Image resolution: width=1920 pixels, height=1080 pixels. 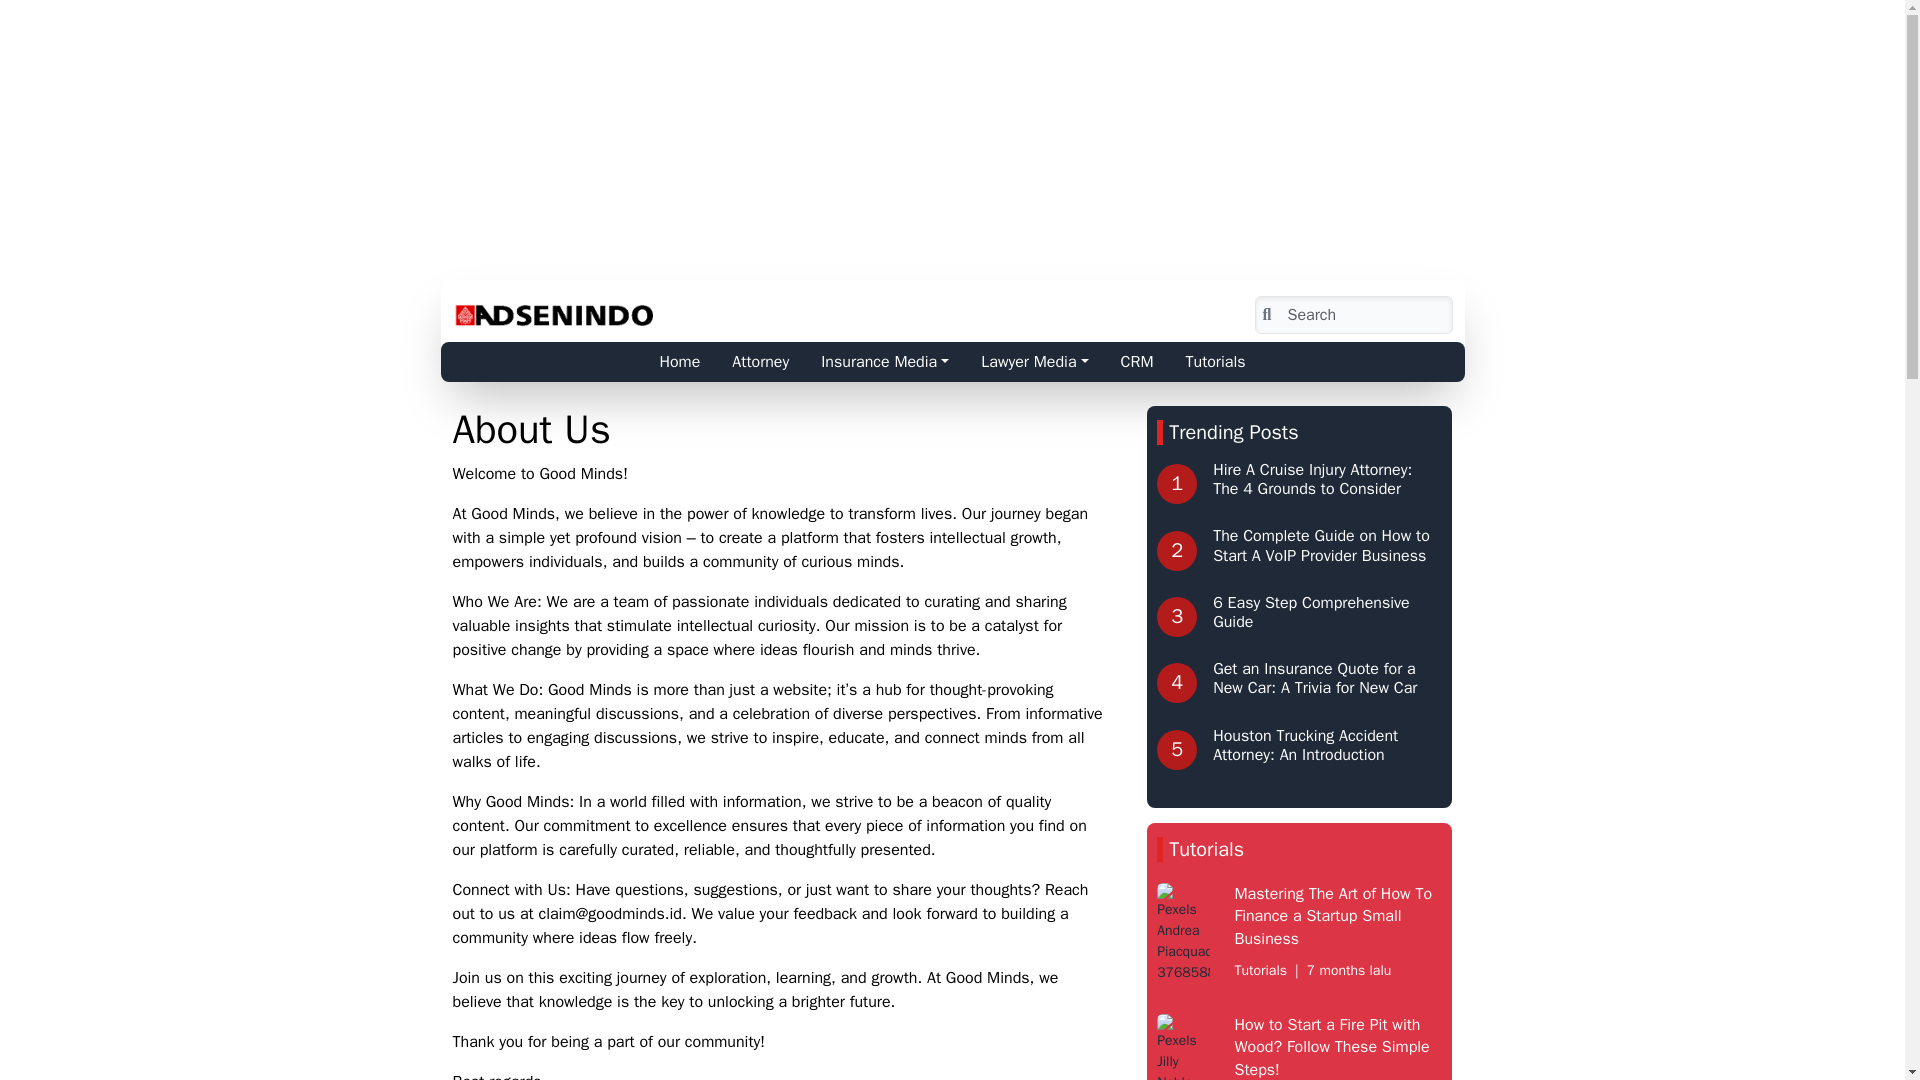 What do you see at coordinates (1322, 544) in the screenshot?
I see `The Complete Guide on How to Start A VoIP Provider Business` at bounding box center [1322, 544].